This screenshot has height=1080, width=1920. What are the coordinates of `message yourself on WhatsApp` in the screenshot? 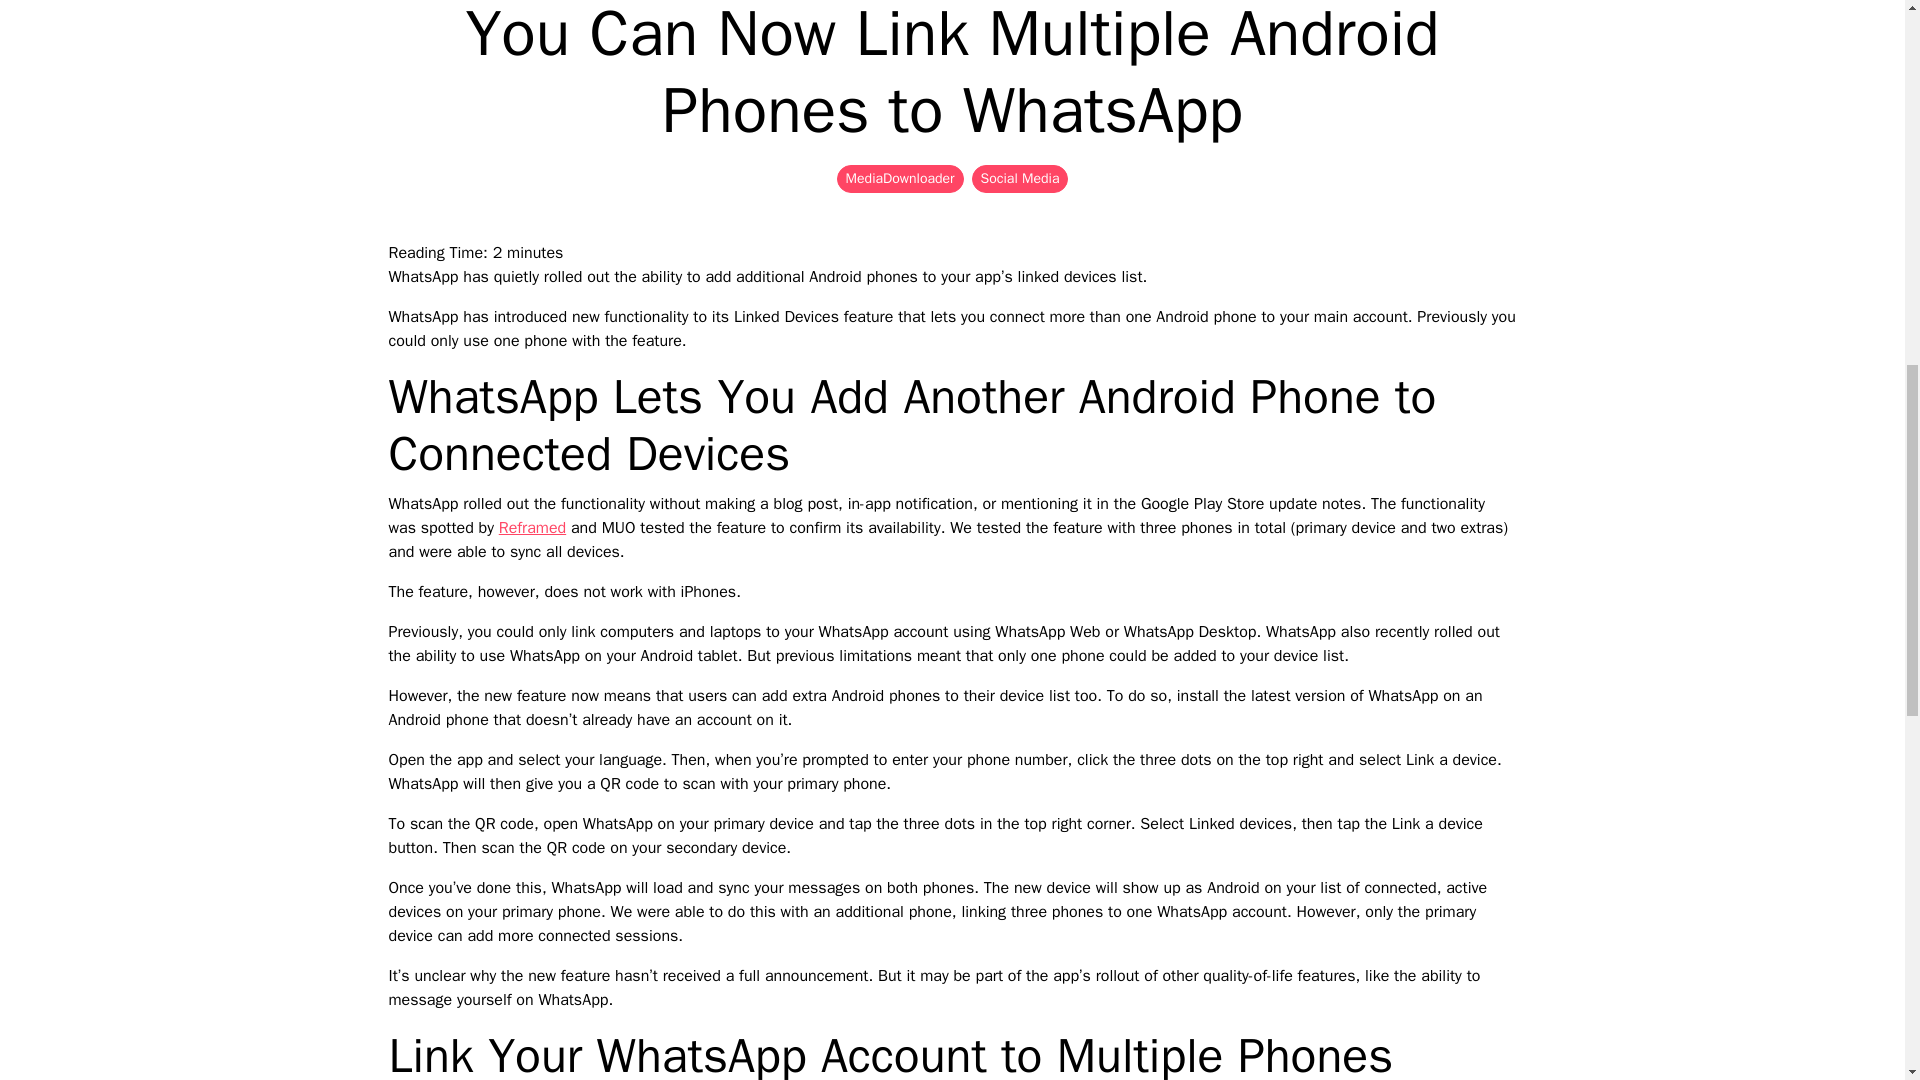 It's located at (498, 1000).